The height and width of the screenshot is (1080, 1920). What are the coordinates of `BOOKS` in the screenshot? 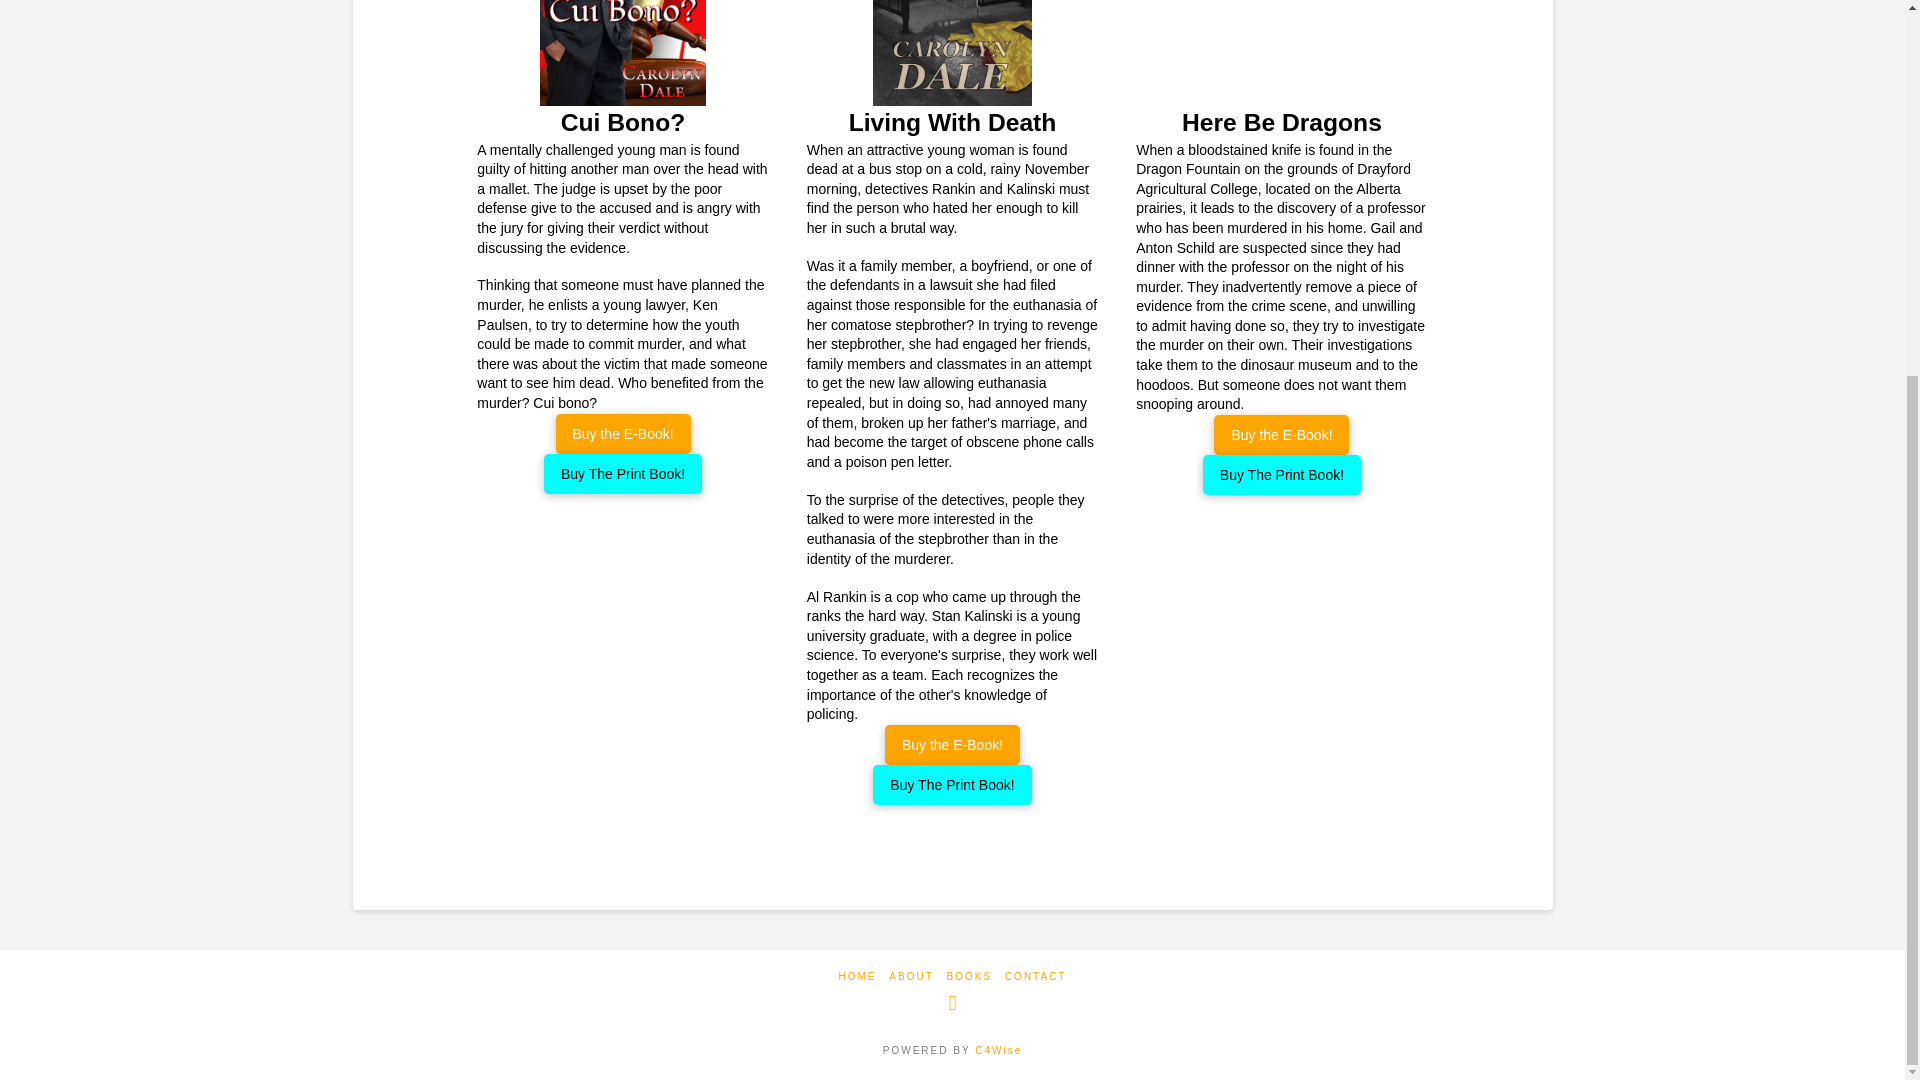 It's located at (969, 976).